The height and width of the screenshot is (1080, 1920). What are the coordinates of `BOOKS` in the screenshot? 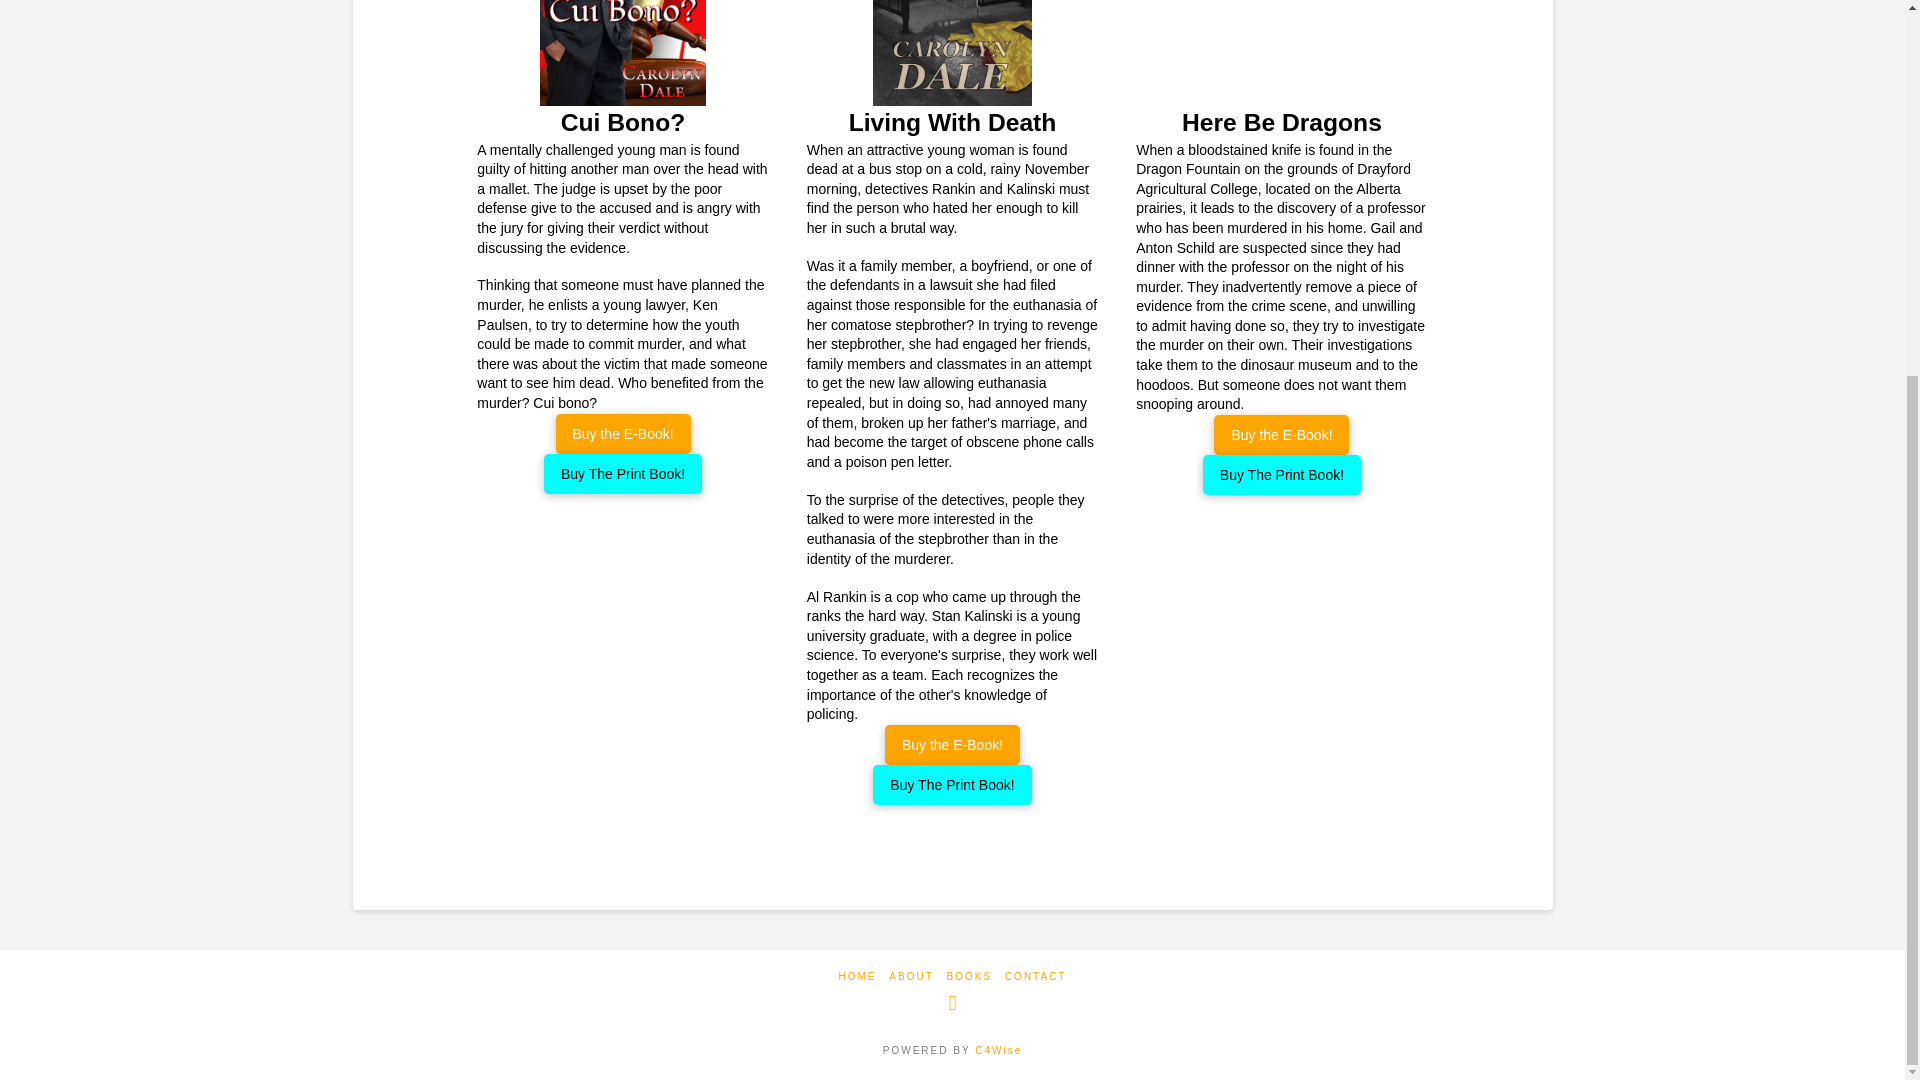 It's located at (969, 976).